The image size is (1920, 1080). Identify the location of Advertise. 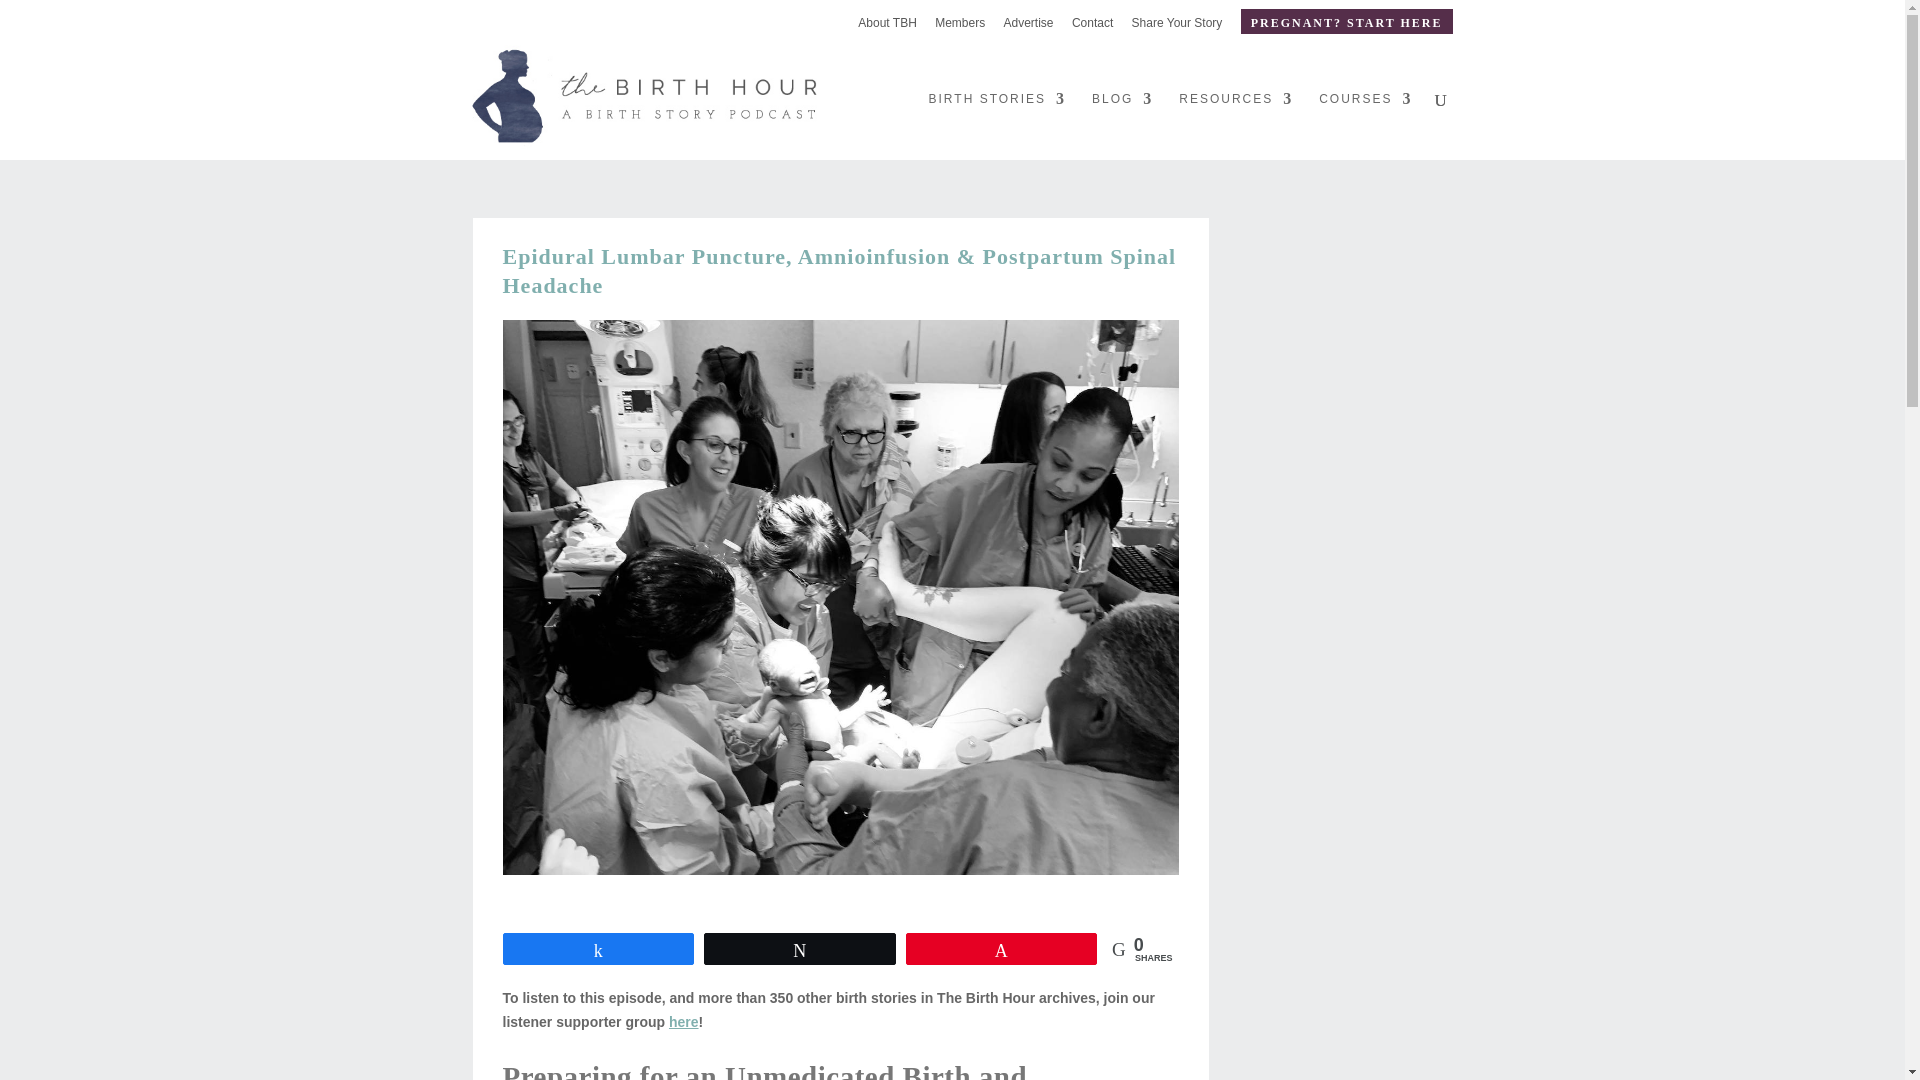
(1029, 27).